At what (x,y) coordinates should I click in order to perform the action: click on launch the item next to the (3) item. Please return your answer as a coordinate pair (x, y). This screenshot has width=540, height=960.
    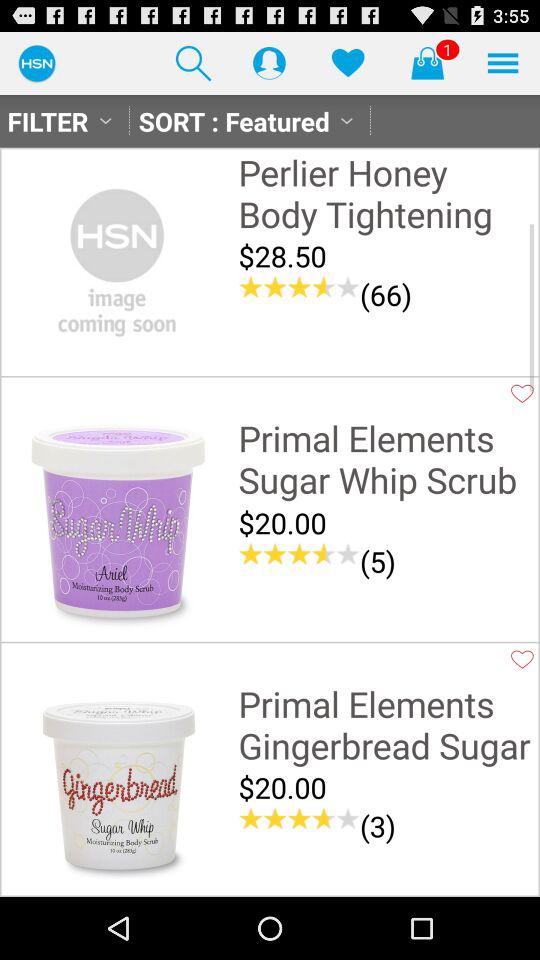
    Looking at the image, I should click on (299, 818).